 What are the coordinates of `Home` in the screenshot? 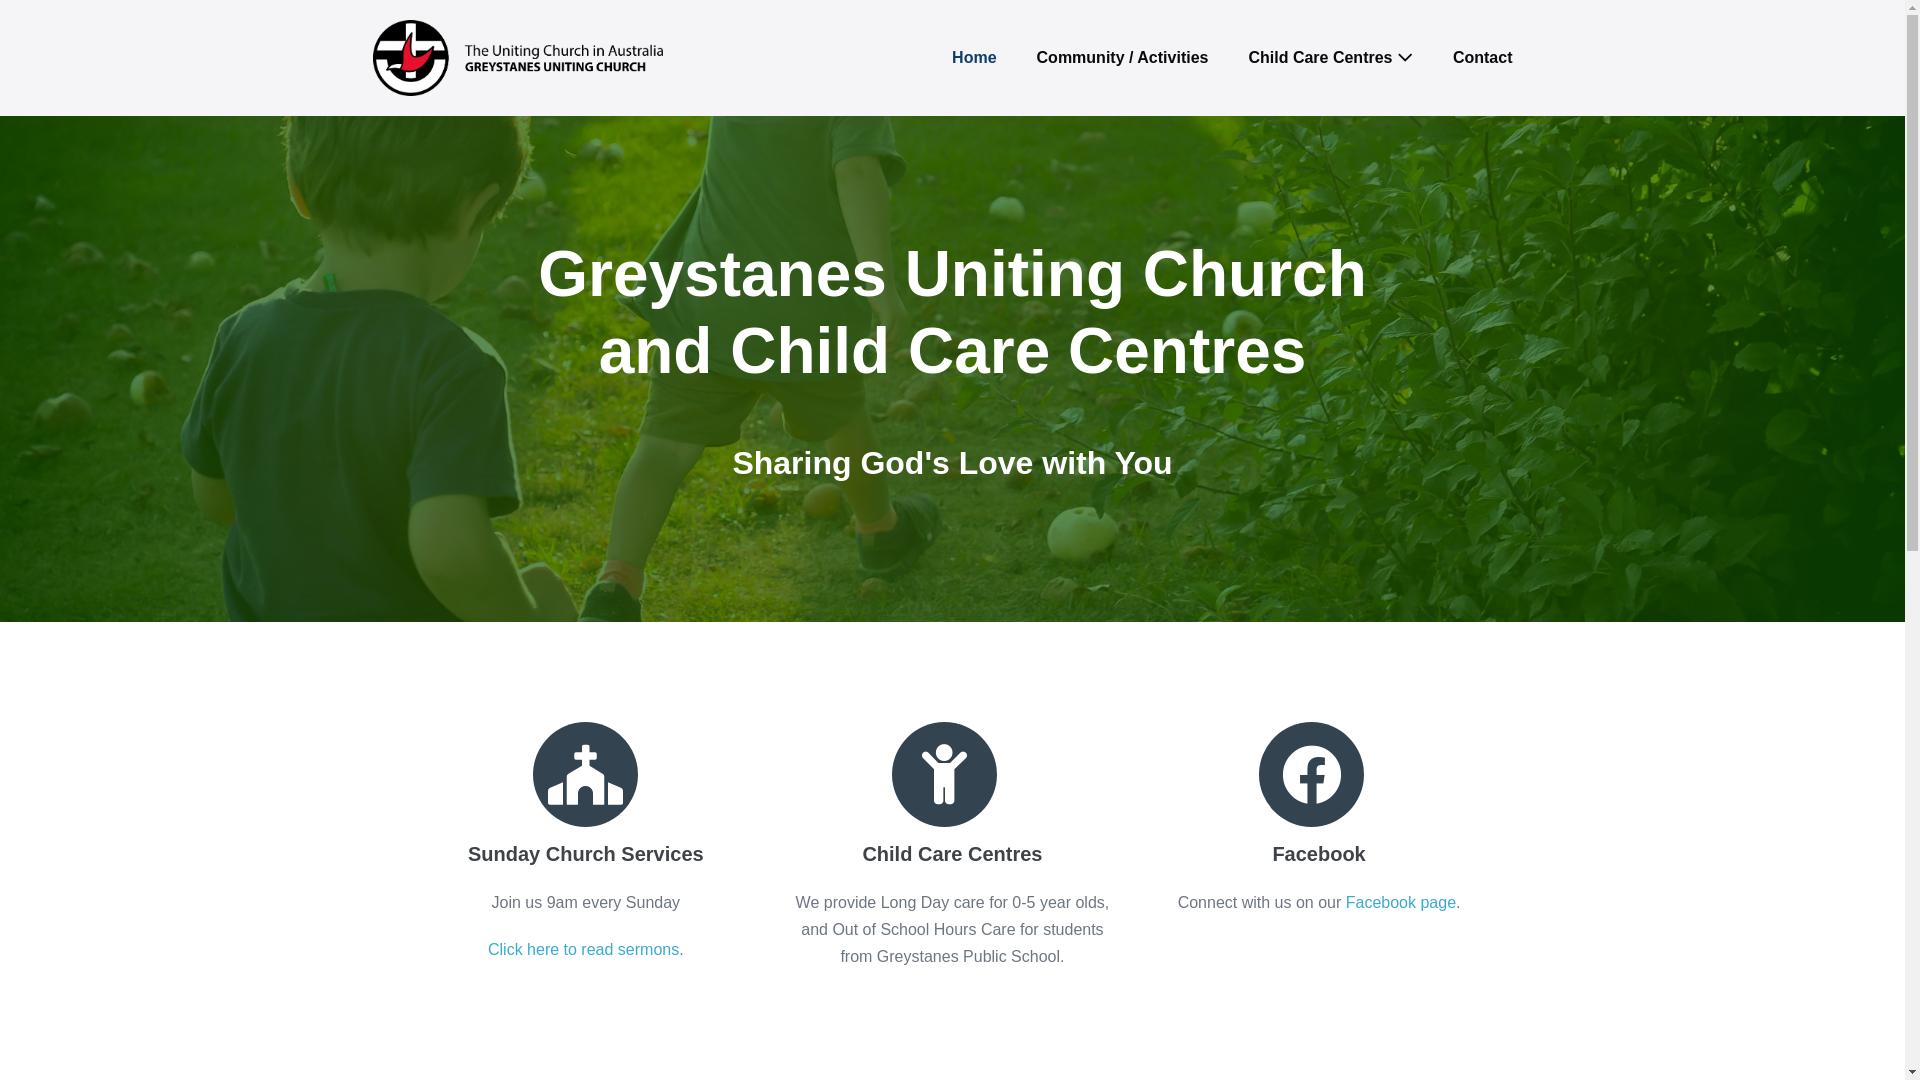 It's located at (974, 58).